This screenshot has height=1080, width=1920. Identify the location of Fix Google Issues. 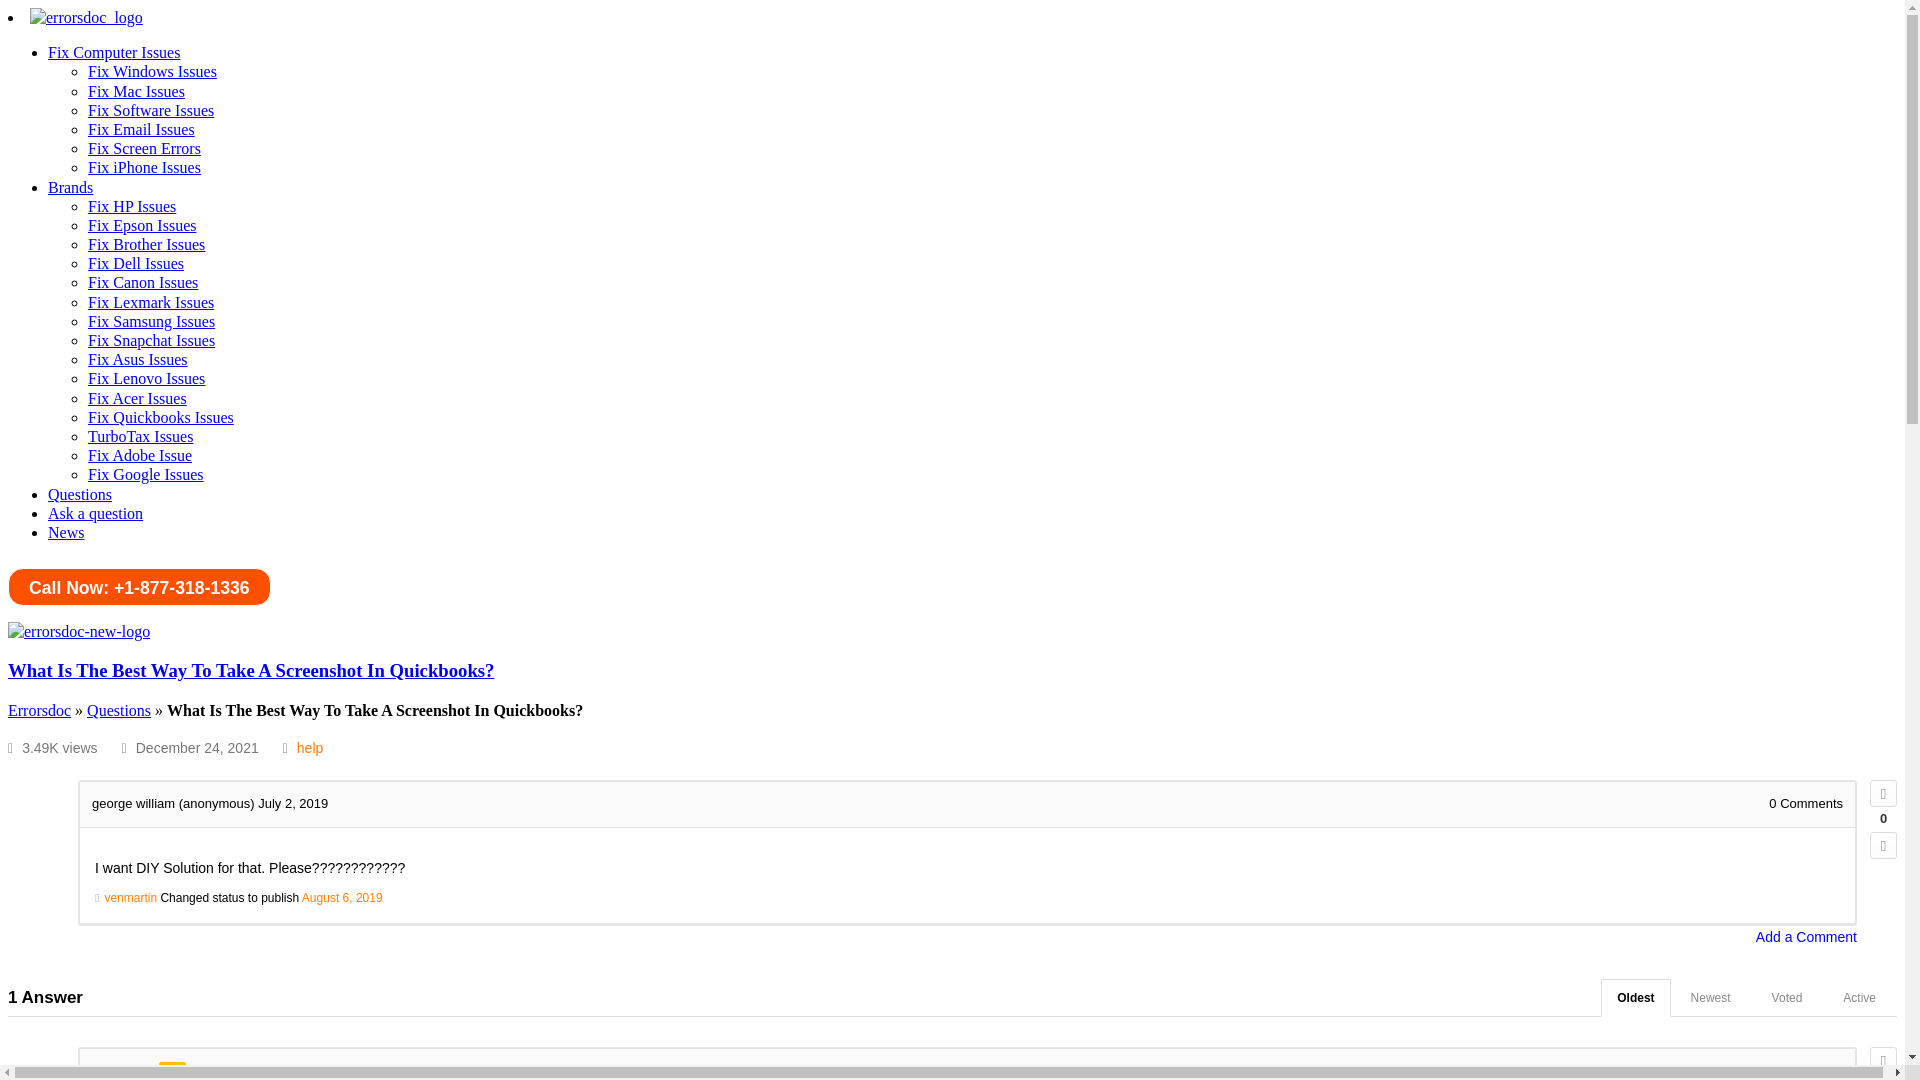
(146, 474).